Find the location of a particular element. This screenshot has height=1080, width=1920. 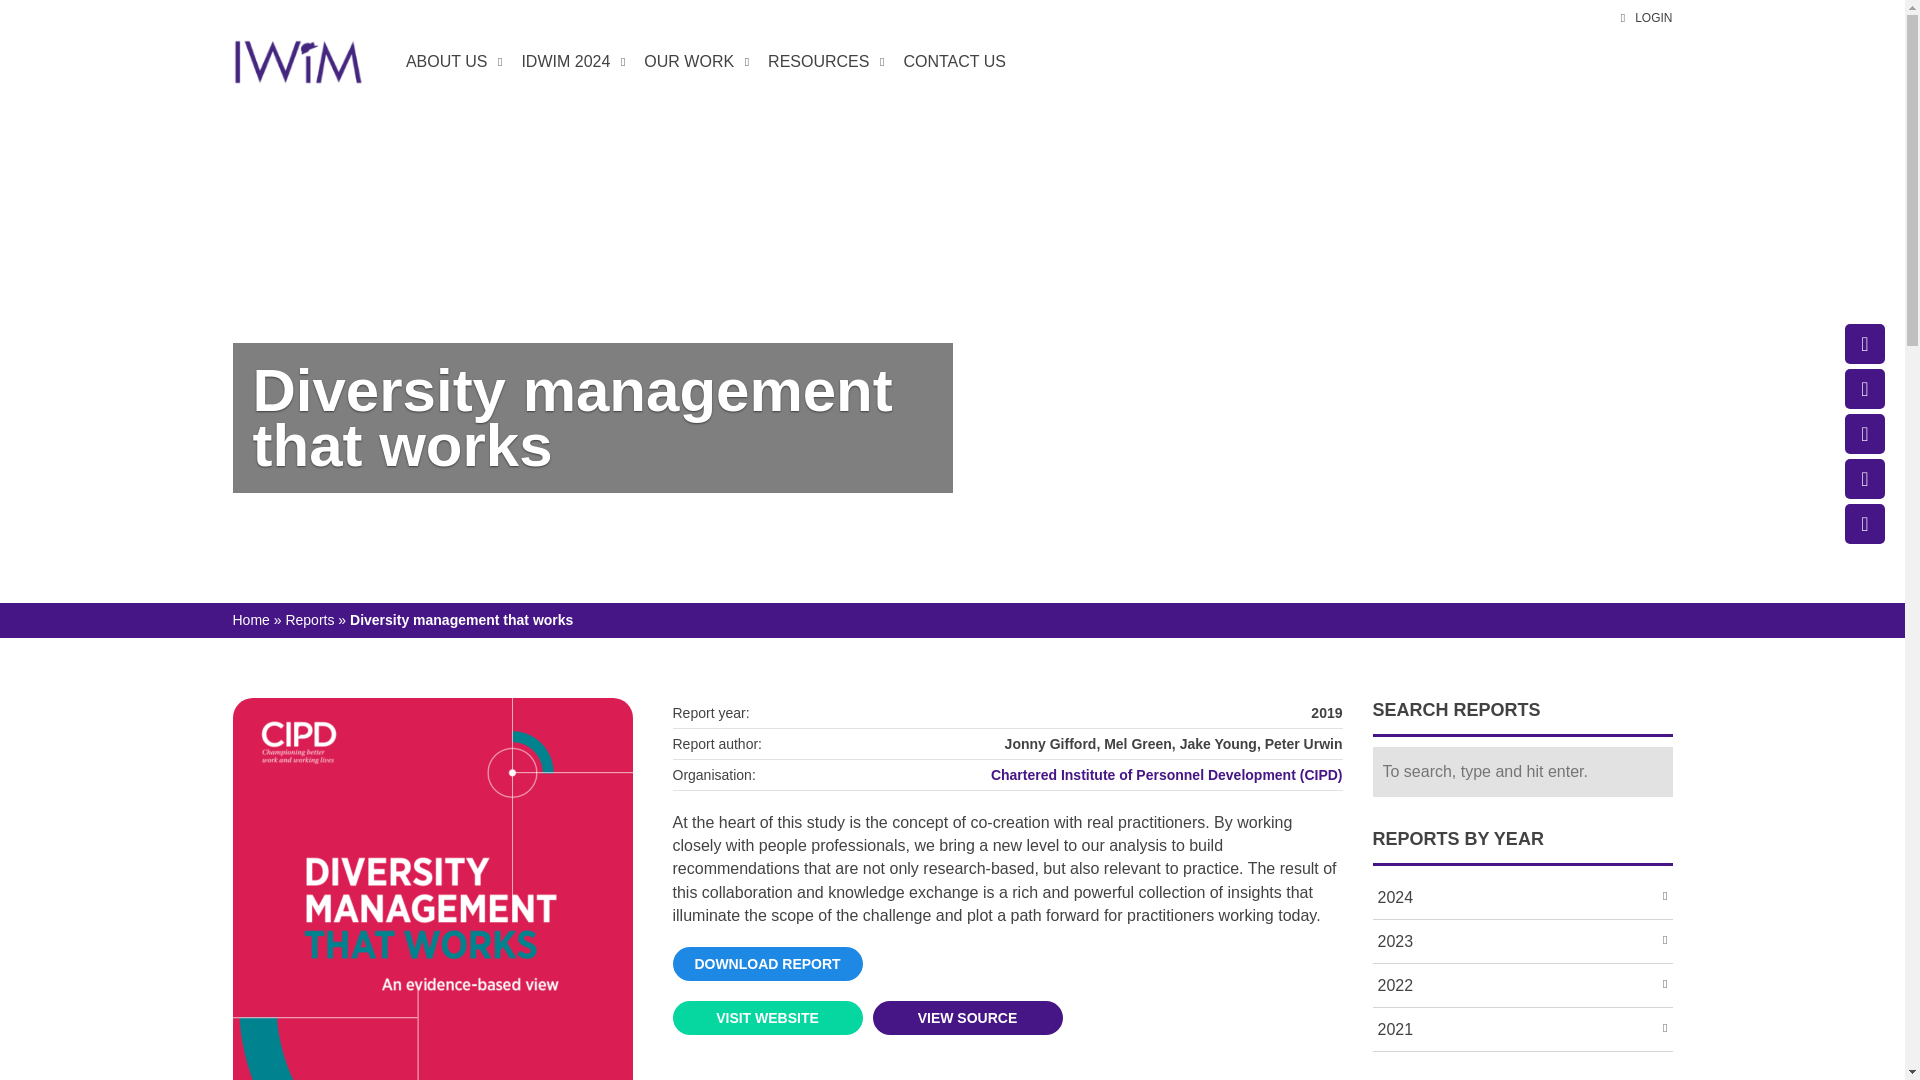

ABOUT US is located at coordinates (452, 62).